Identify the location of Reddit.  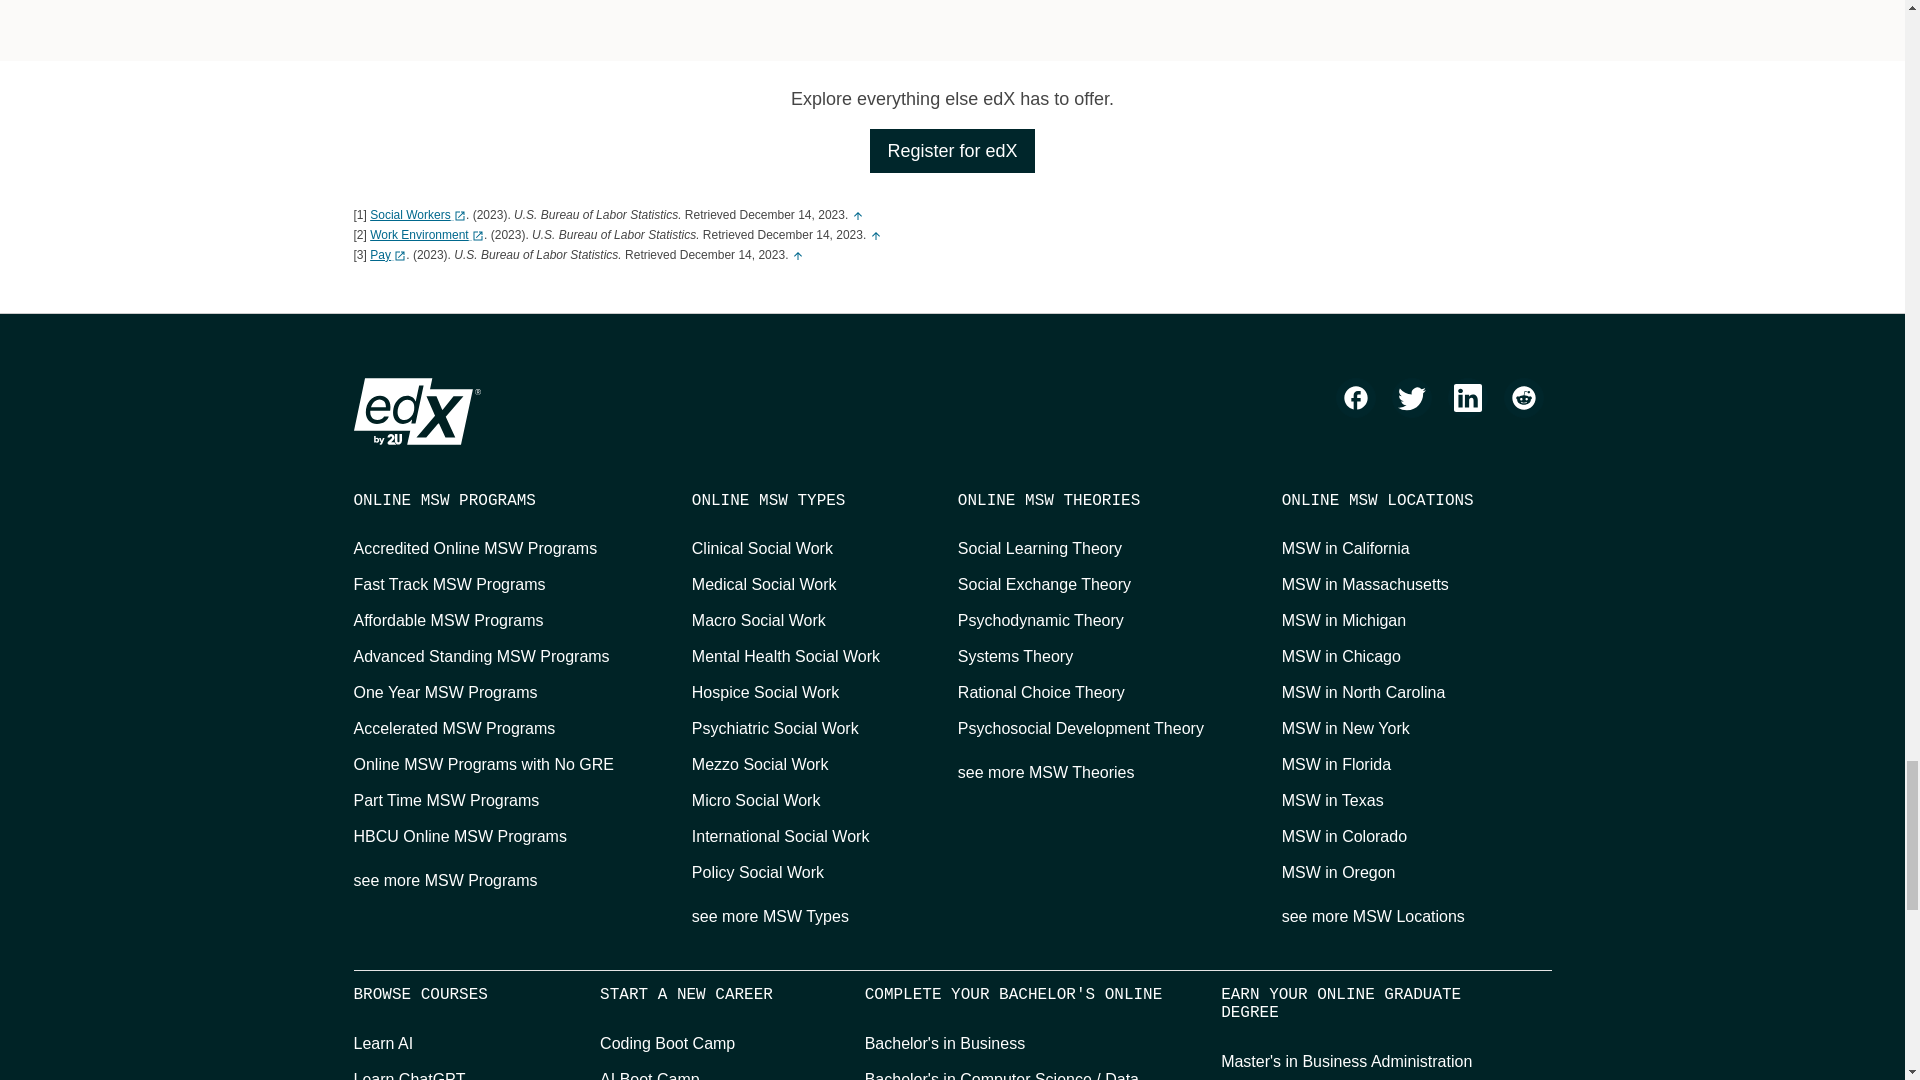
(1523, 398).